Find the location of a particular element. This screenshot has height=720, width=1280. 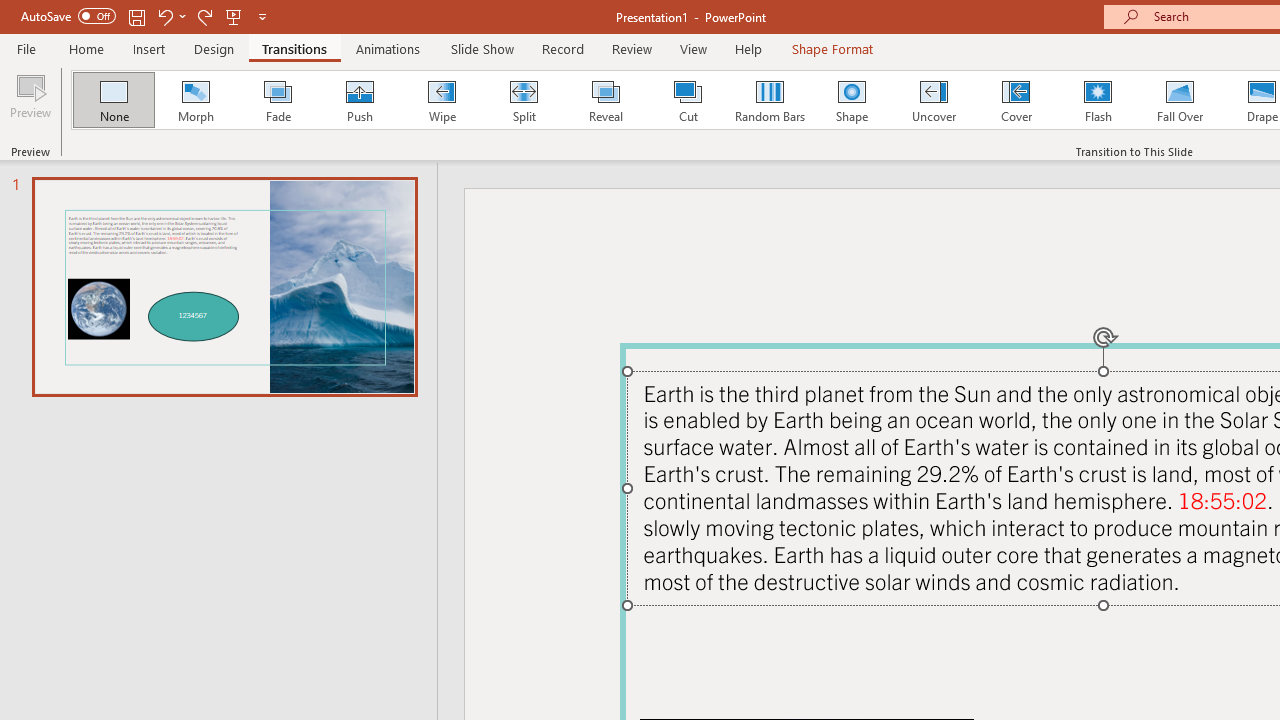

Random Bars is located at coordinates (770, 100).